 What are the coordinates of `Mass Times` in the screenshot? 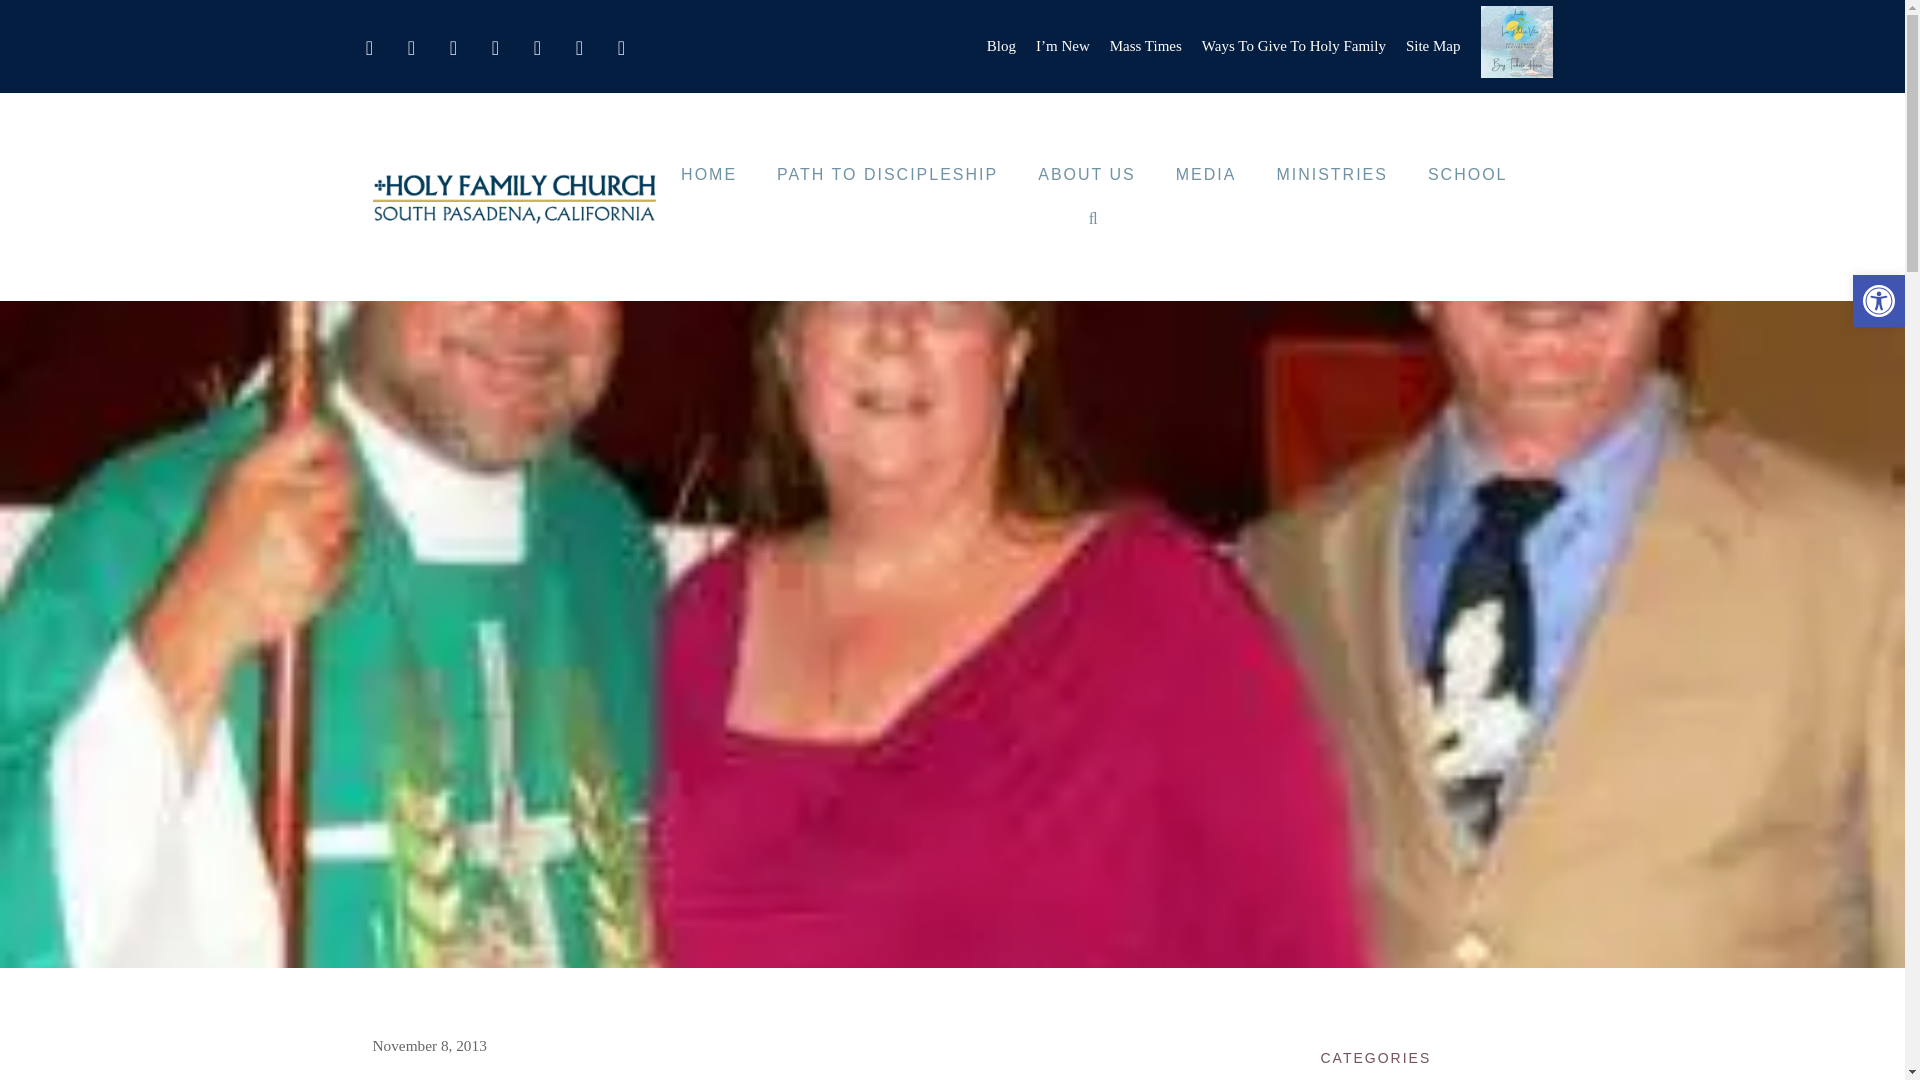 It's located at (1146, 46).